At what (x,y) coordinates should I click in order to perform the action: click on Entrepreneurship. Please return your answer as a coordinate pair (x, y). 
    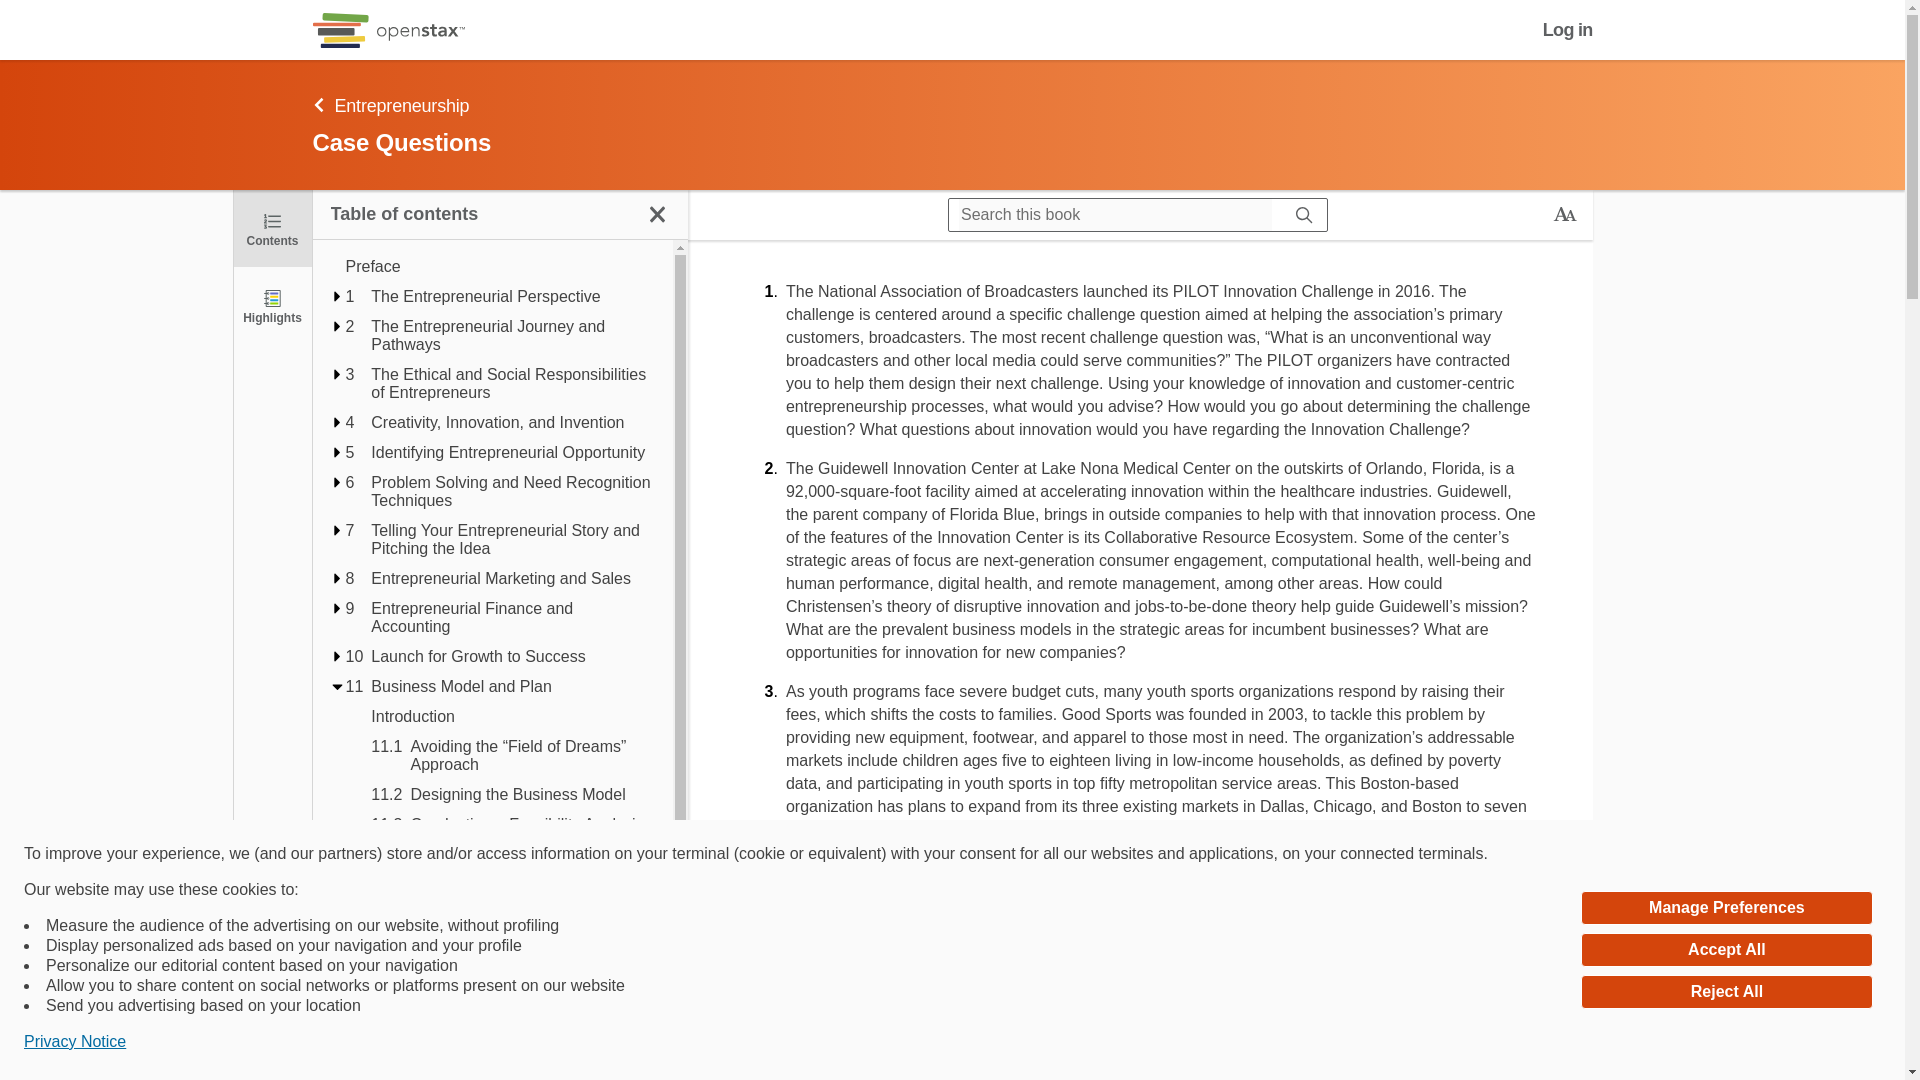
    Looking at the image, I should click on (446, 158).